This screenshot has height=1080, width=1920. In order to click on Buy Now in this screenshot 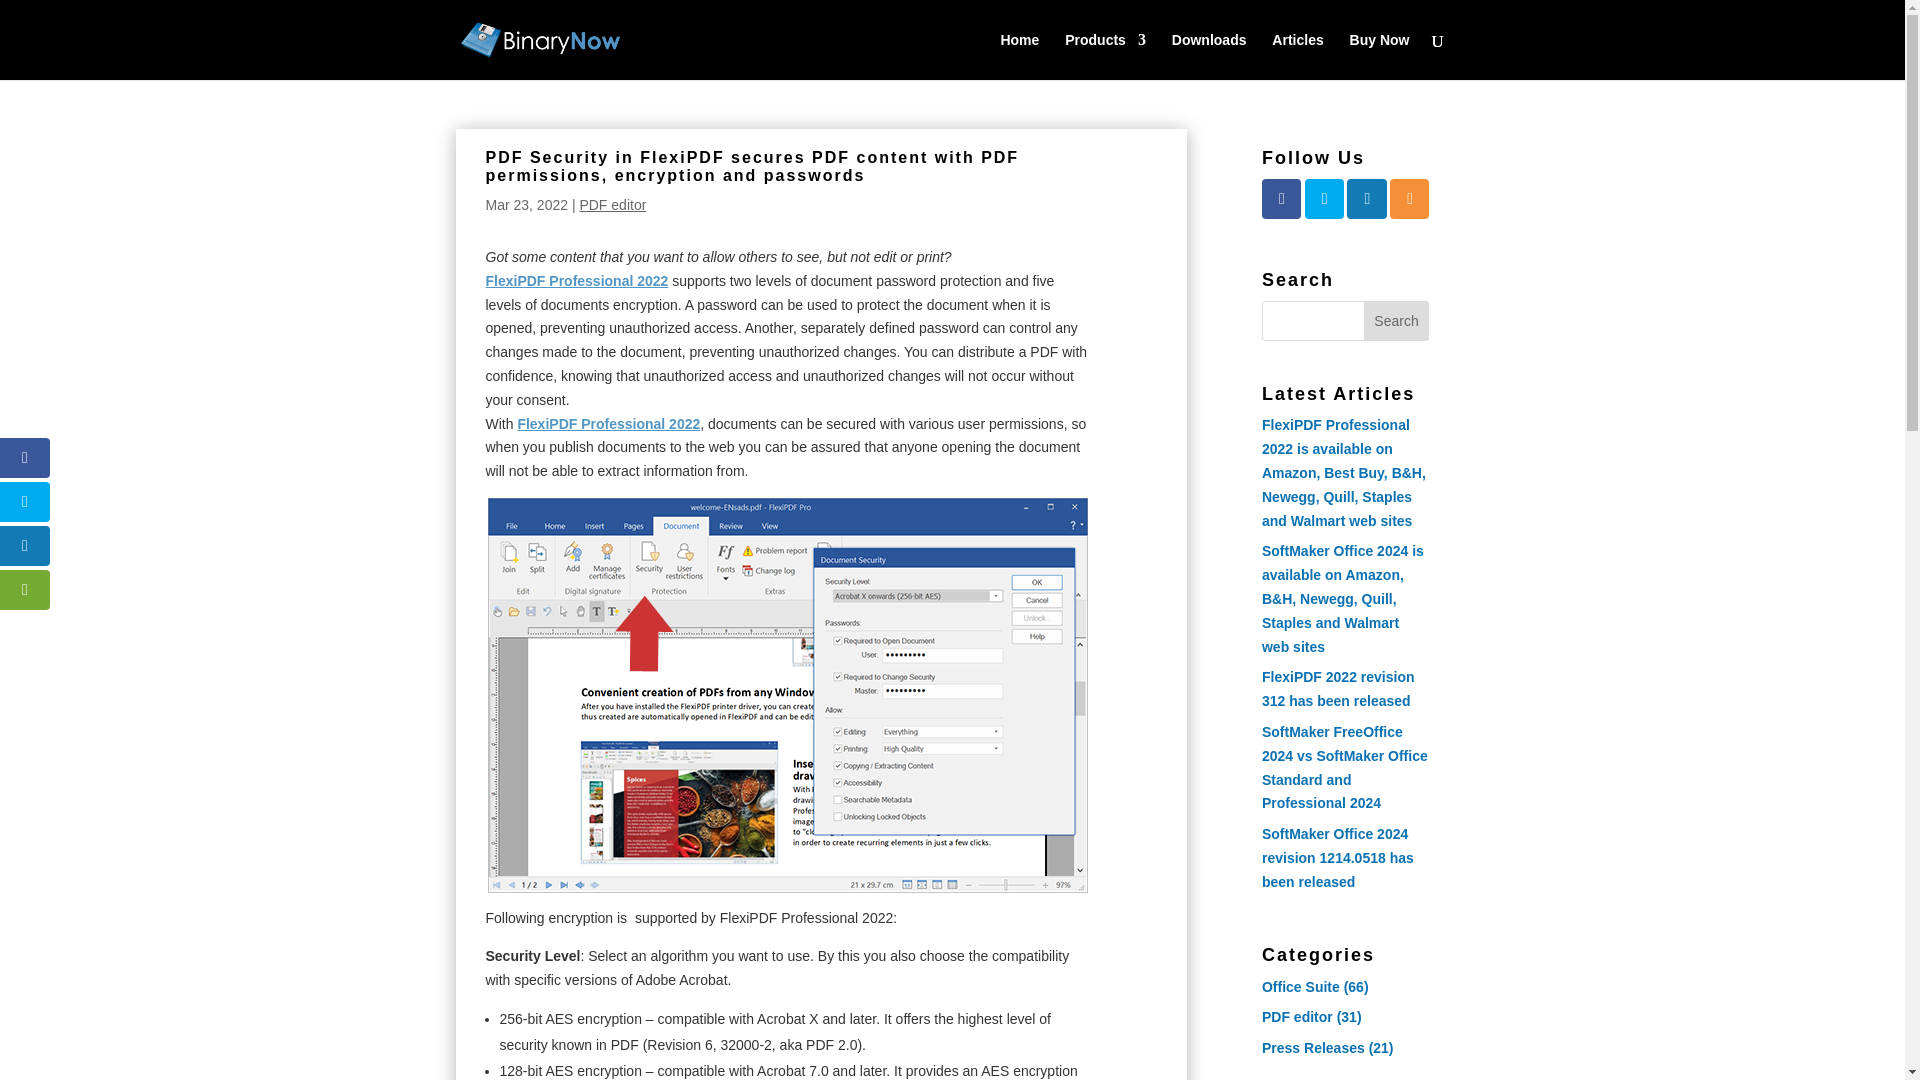, I will do `click(1379, 56)`.